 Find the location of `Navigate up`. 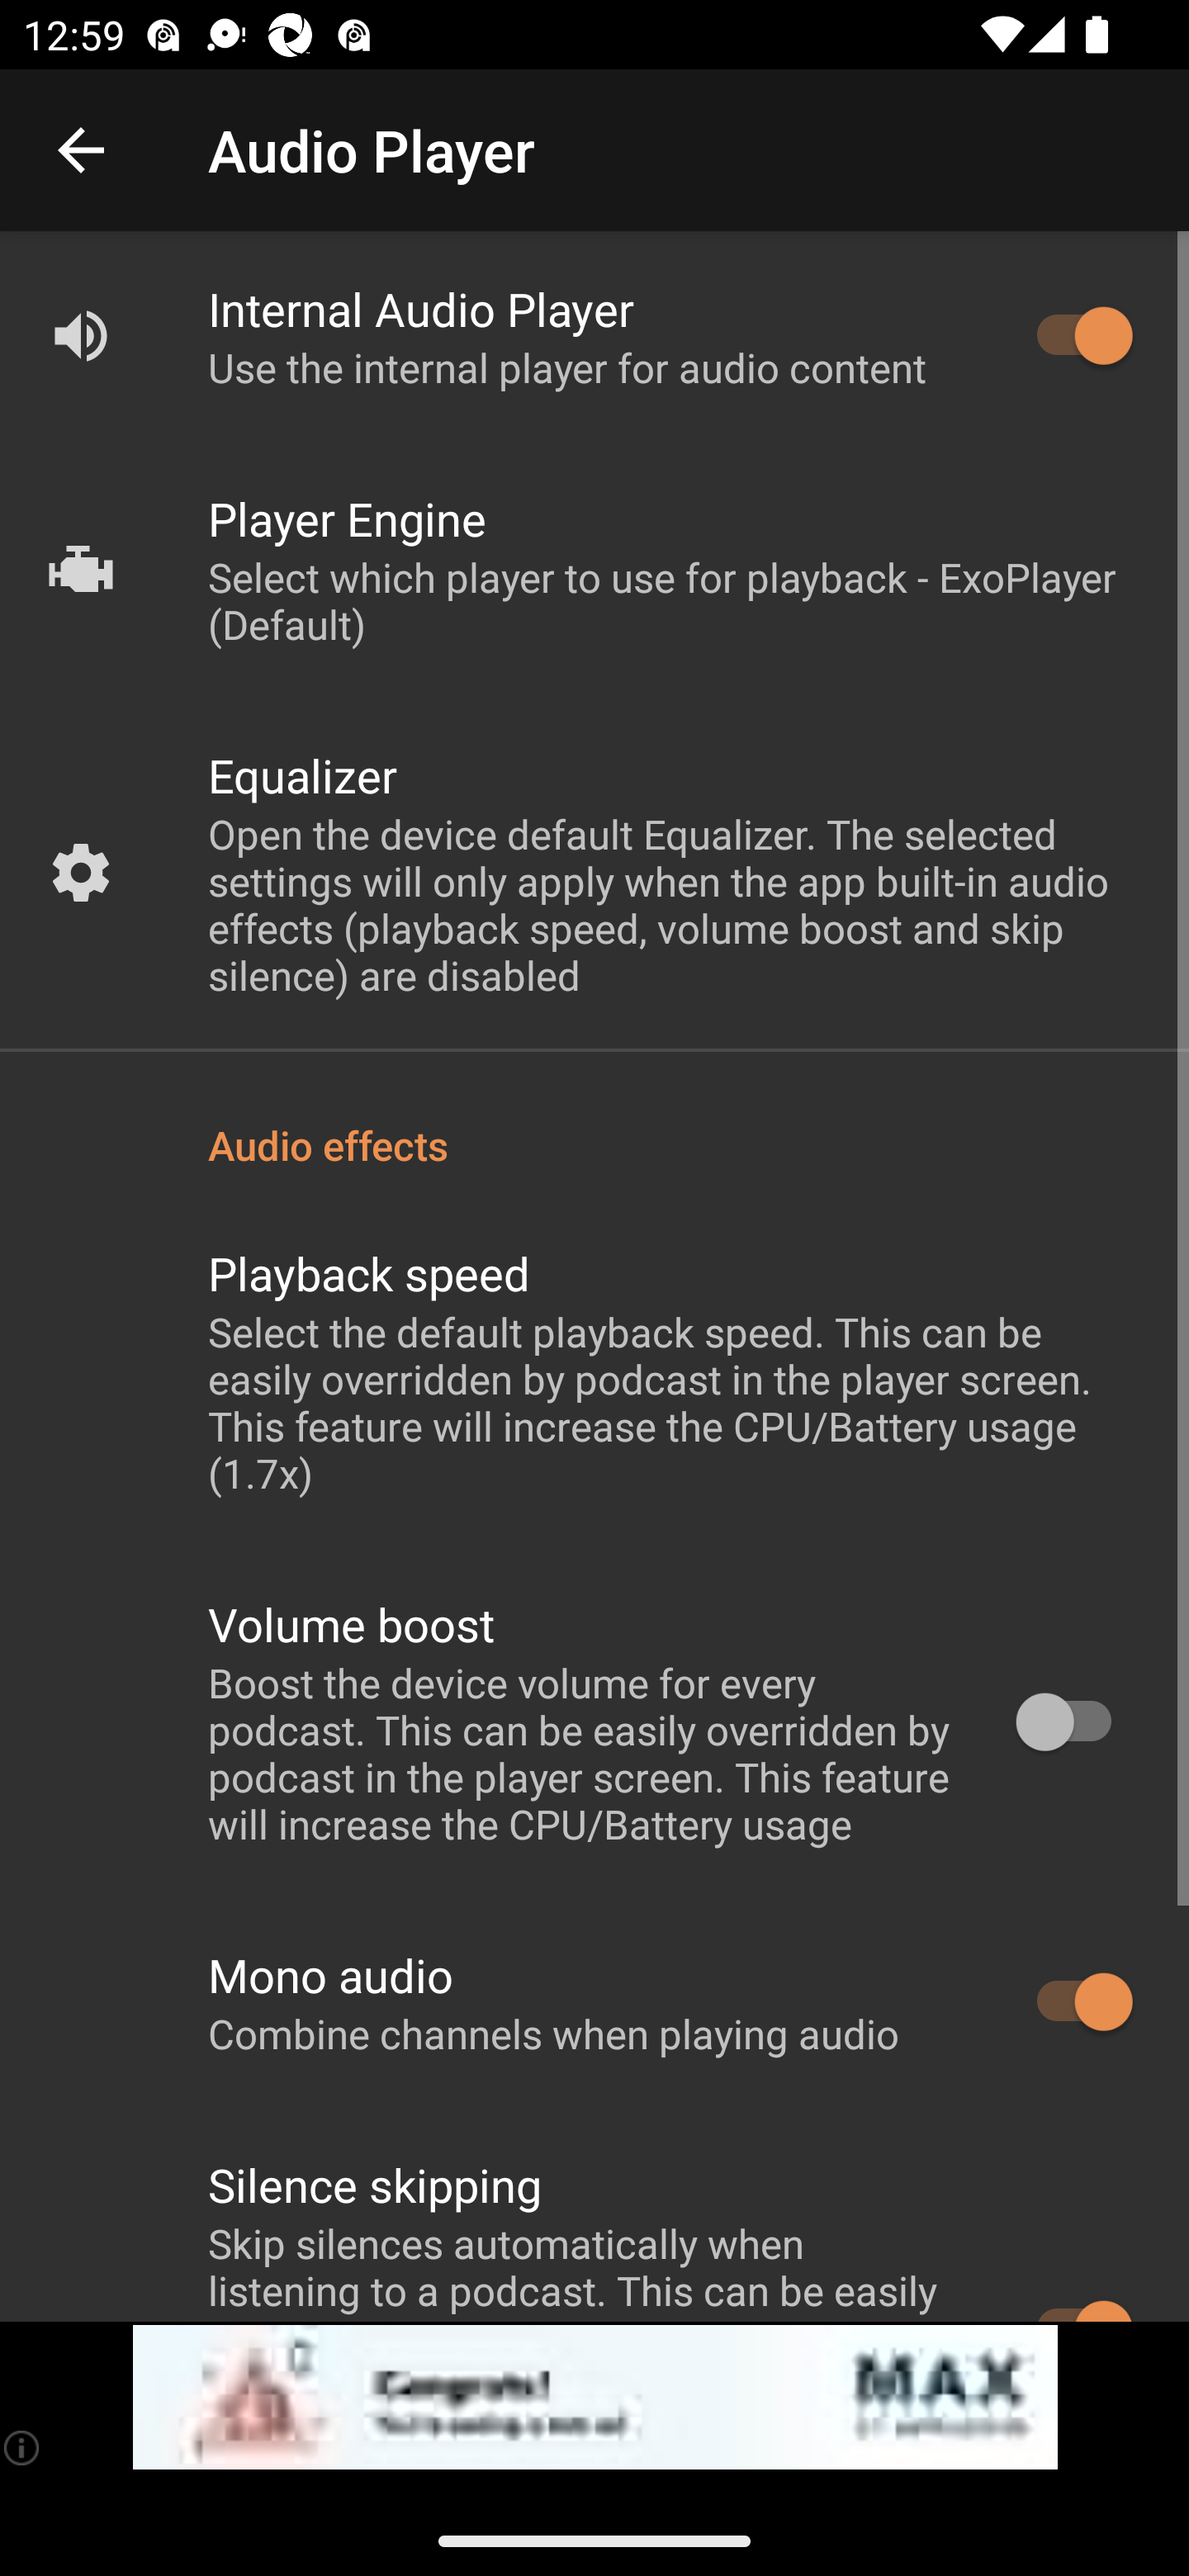

Navigate up is located at coordinates (81, 150).